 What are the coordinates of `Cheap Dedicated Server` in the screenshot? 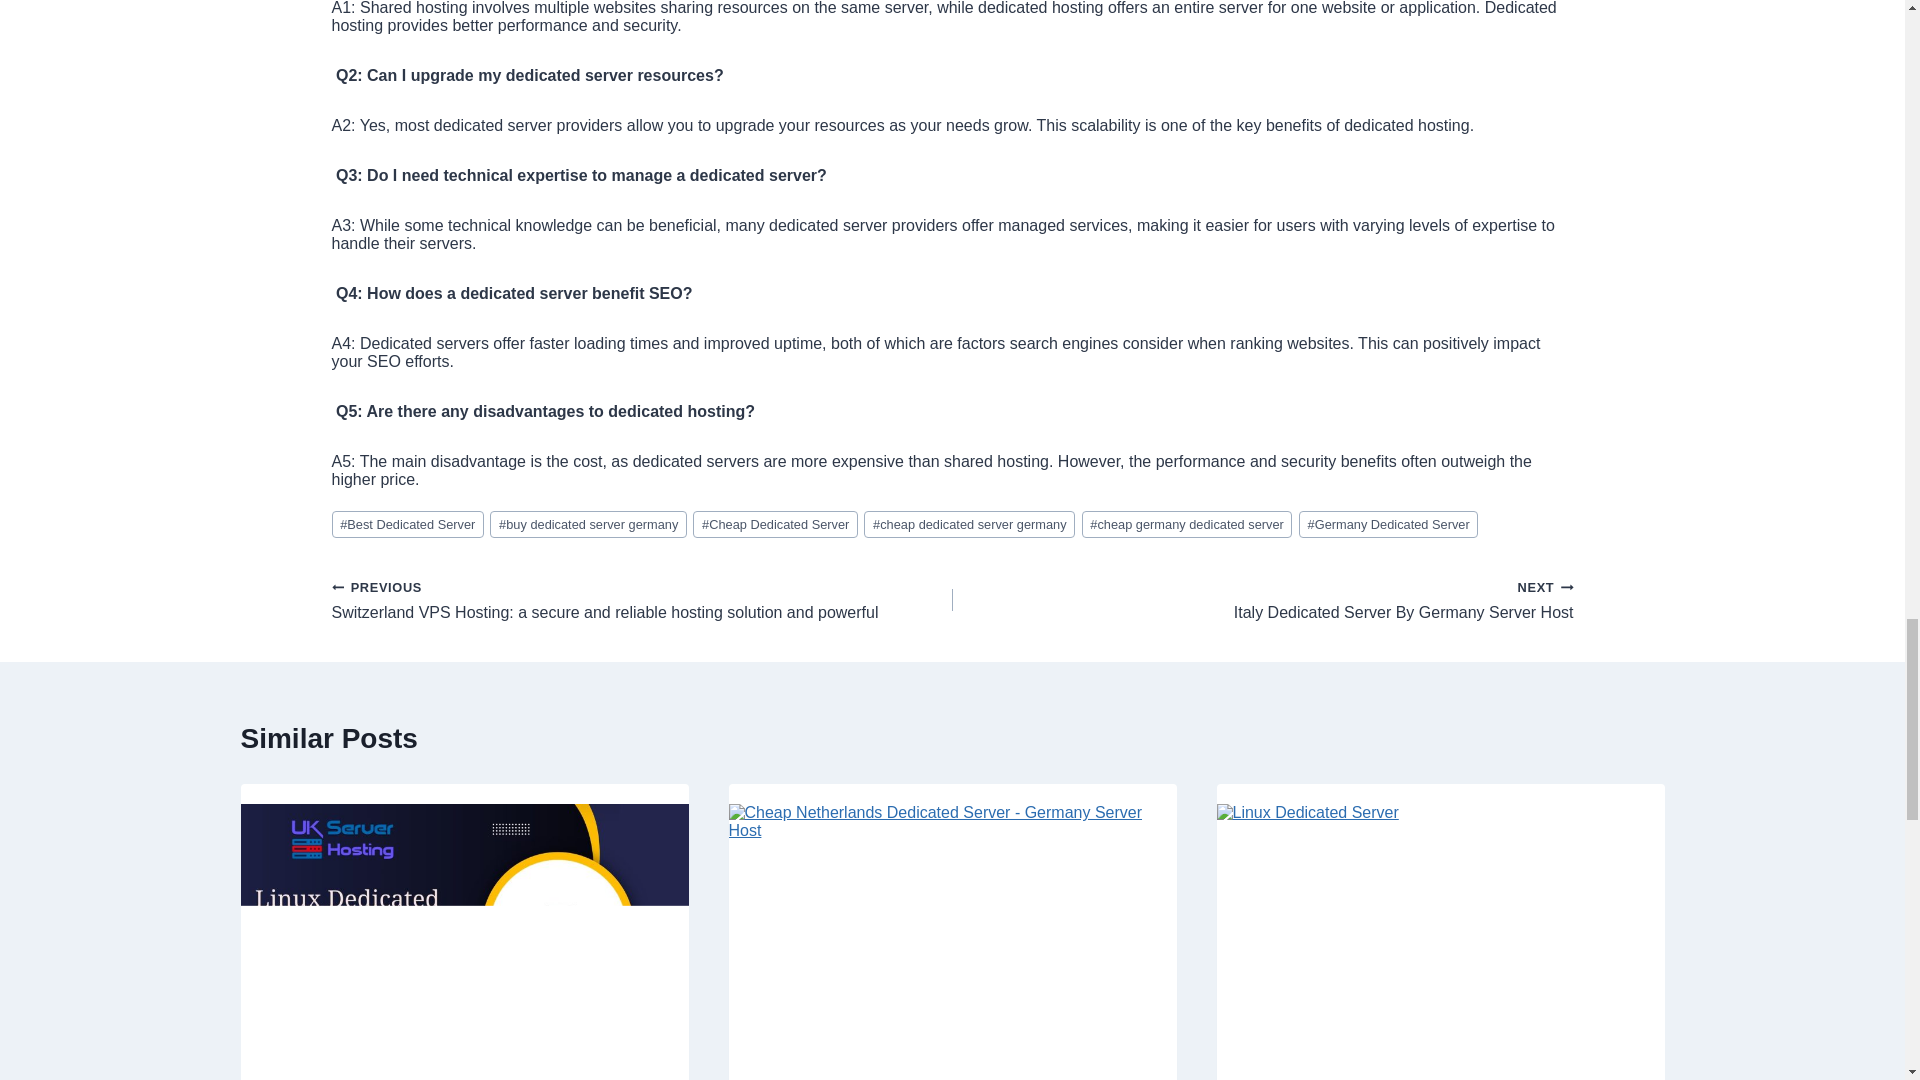 It's located at (776, 524).